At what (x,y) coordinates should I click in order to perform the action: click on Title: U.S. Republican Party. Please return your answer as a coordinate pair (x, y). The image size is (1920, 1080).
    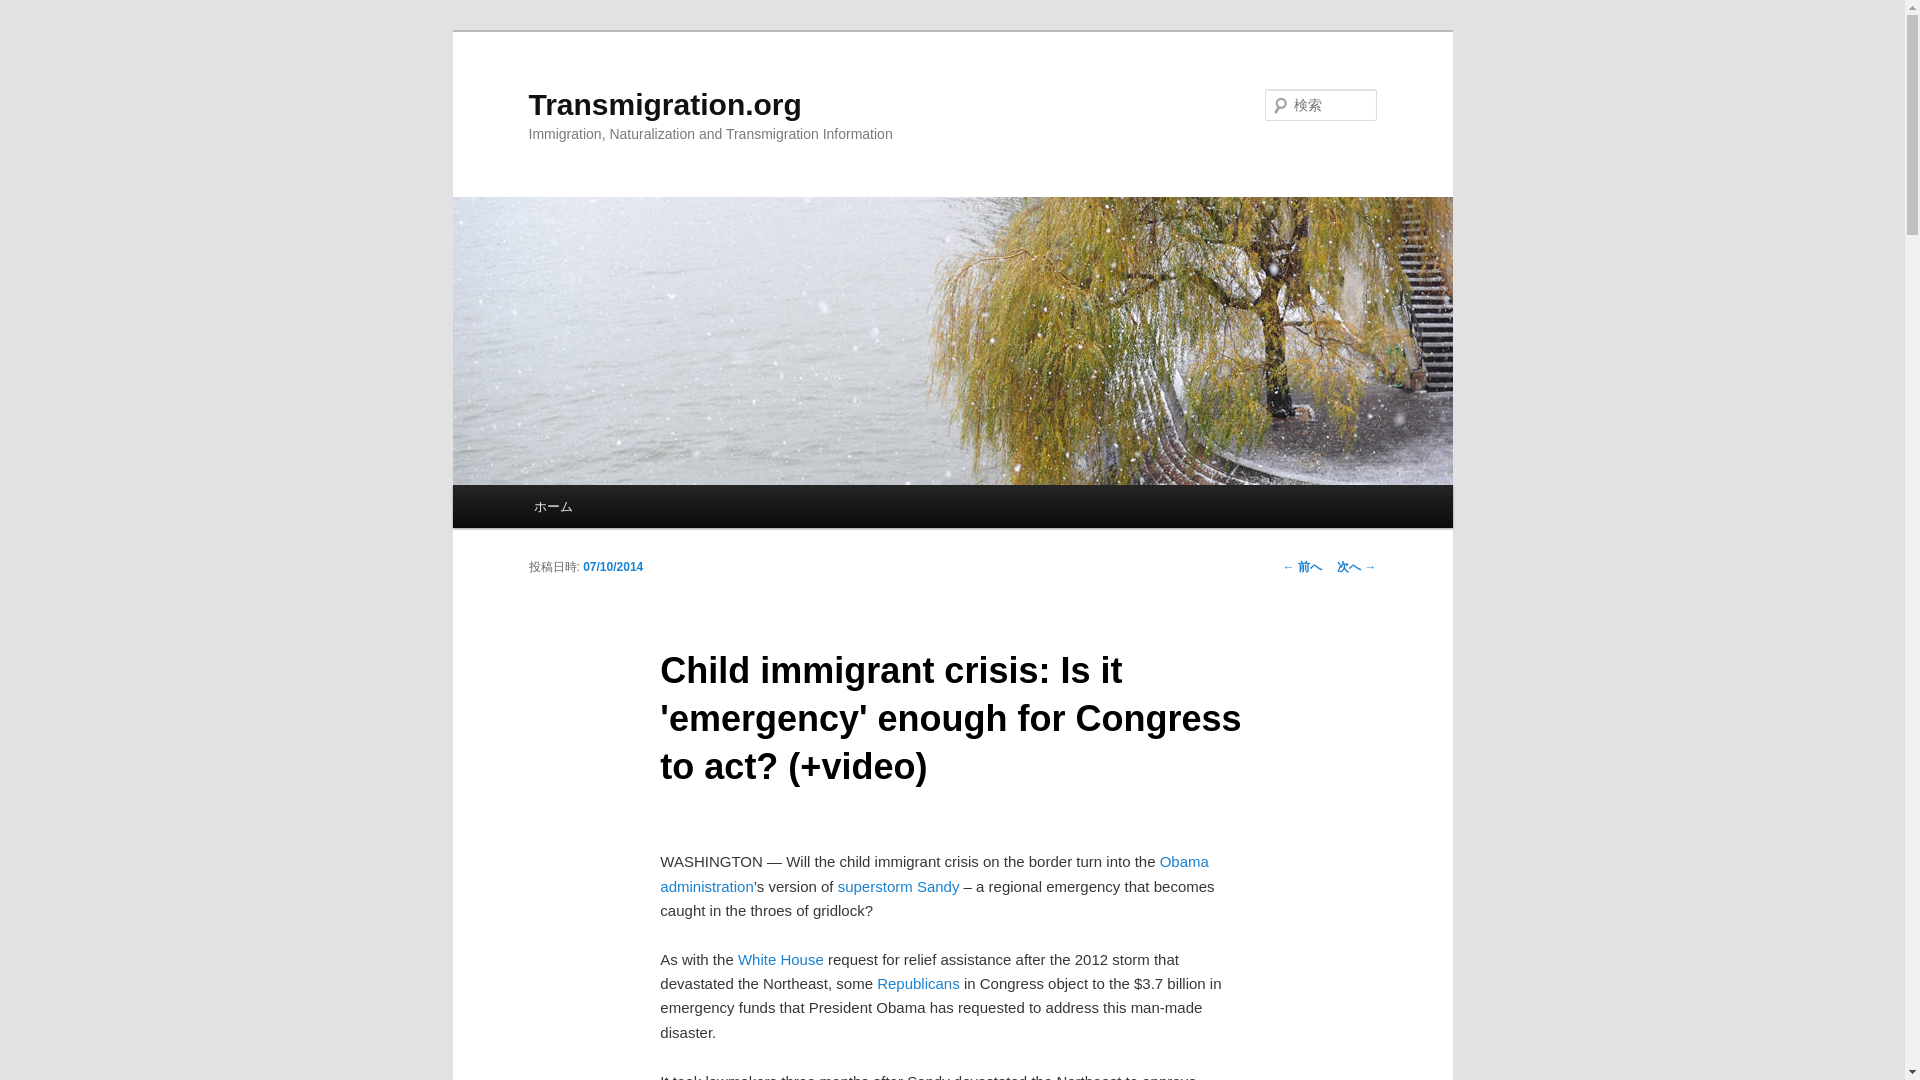
    Looking at the image, I should click on (918, 984).